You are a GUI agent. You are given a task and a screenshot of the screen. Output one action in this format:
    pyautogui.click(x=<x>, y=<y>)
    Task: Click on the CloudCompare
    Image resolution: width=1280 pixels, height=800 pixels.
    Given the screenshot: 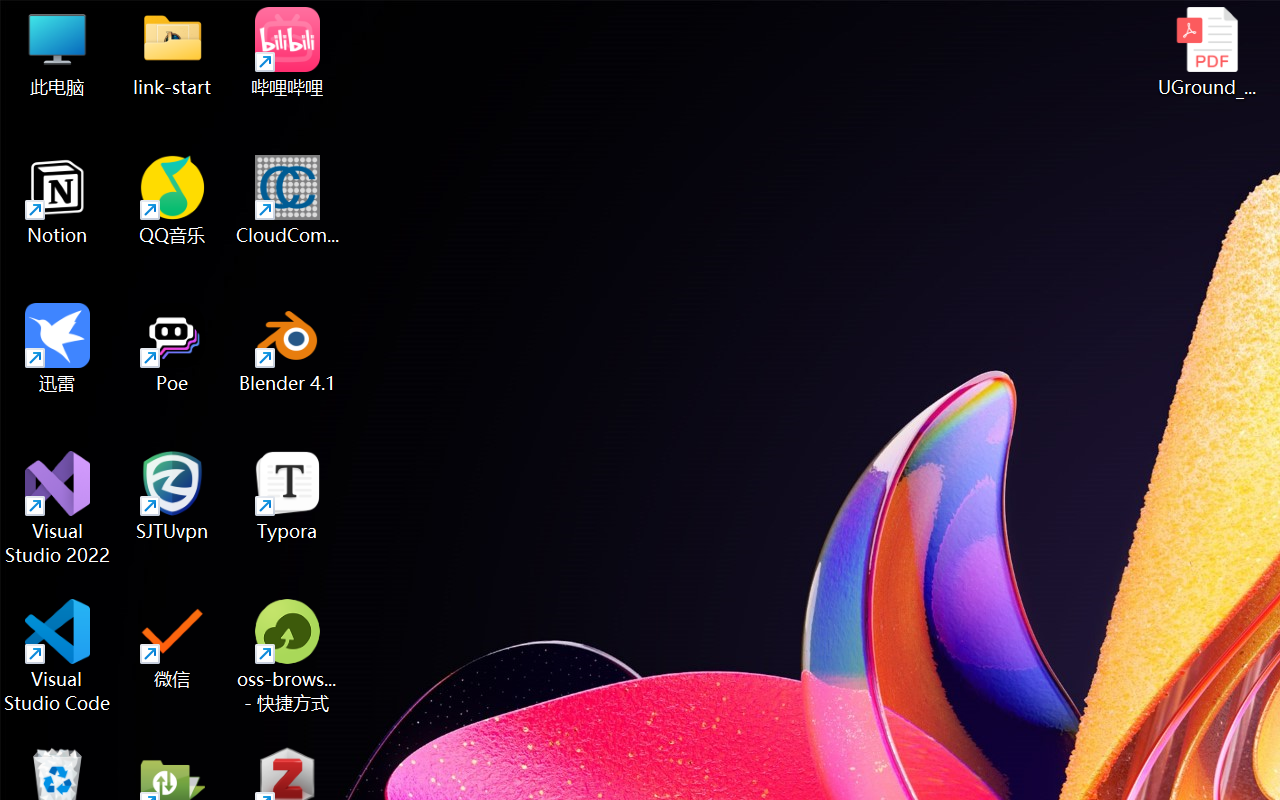 What is the action you would take?
    pyautogui.click(x=288, y=200)
    